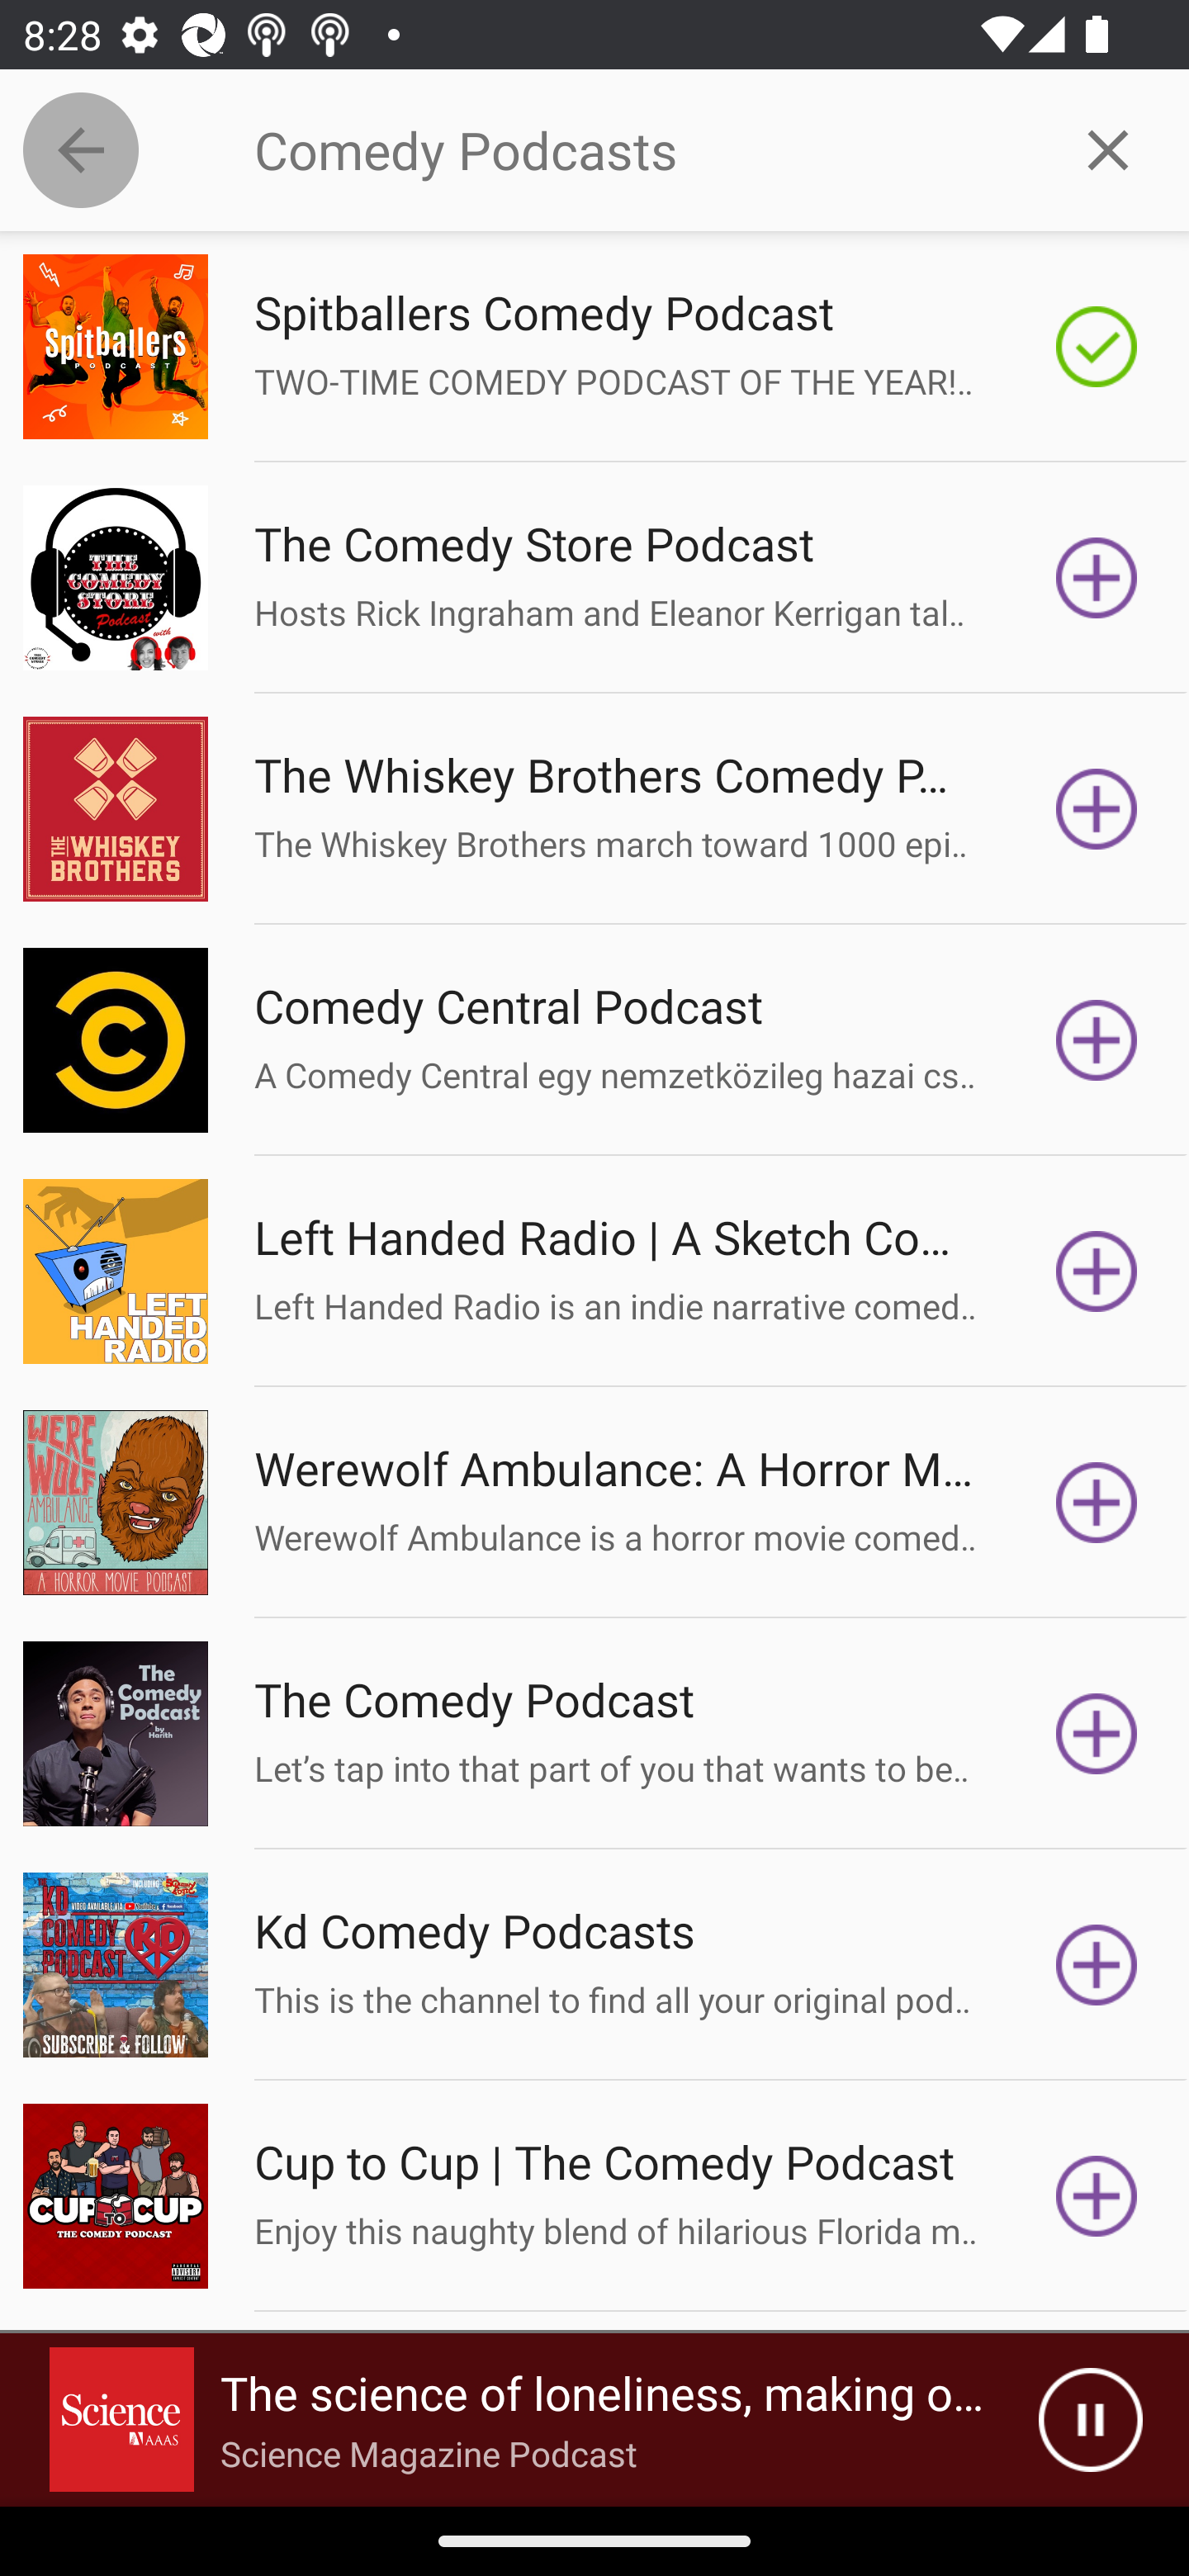 The image size is (1189, 2576). What do you see at coordinates (640, 150) in the screenshot?
I see `Comedy Podcasts` at bounding box center [640, 150].